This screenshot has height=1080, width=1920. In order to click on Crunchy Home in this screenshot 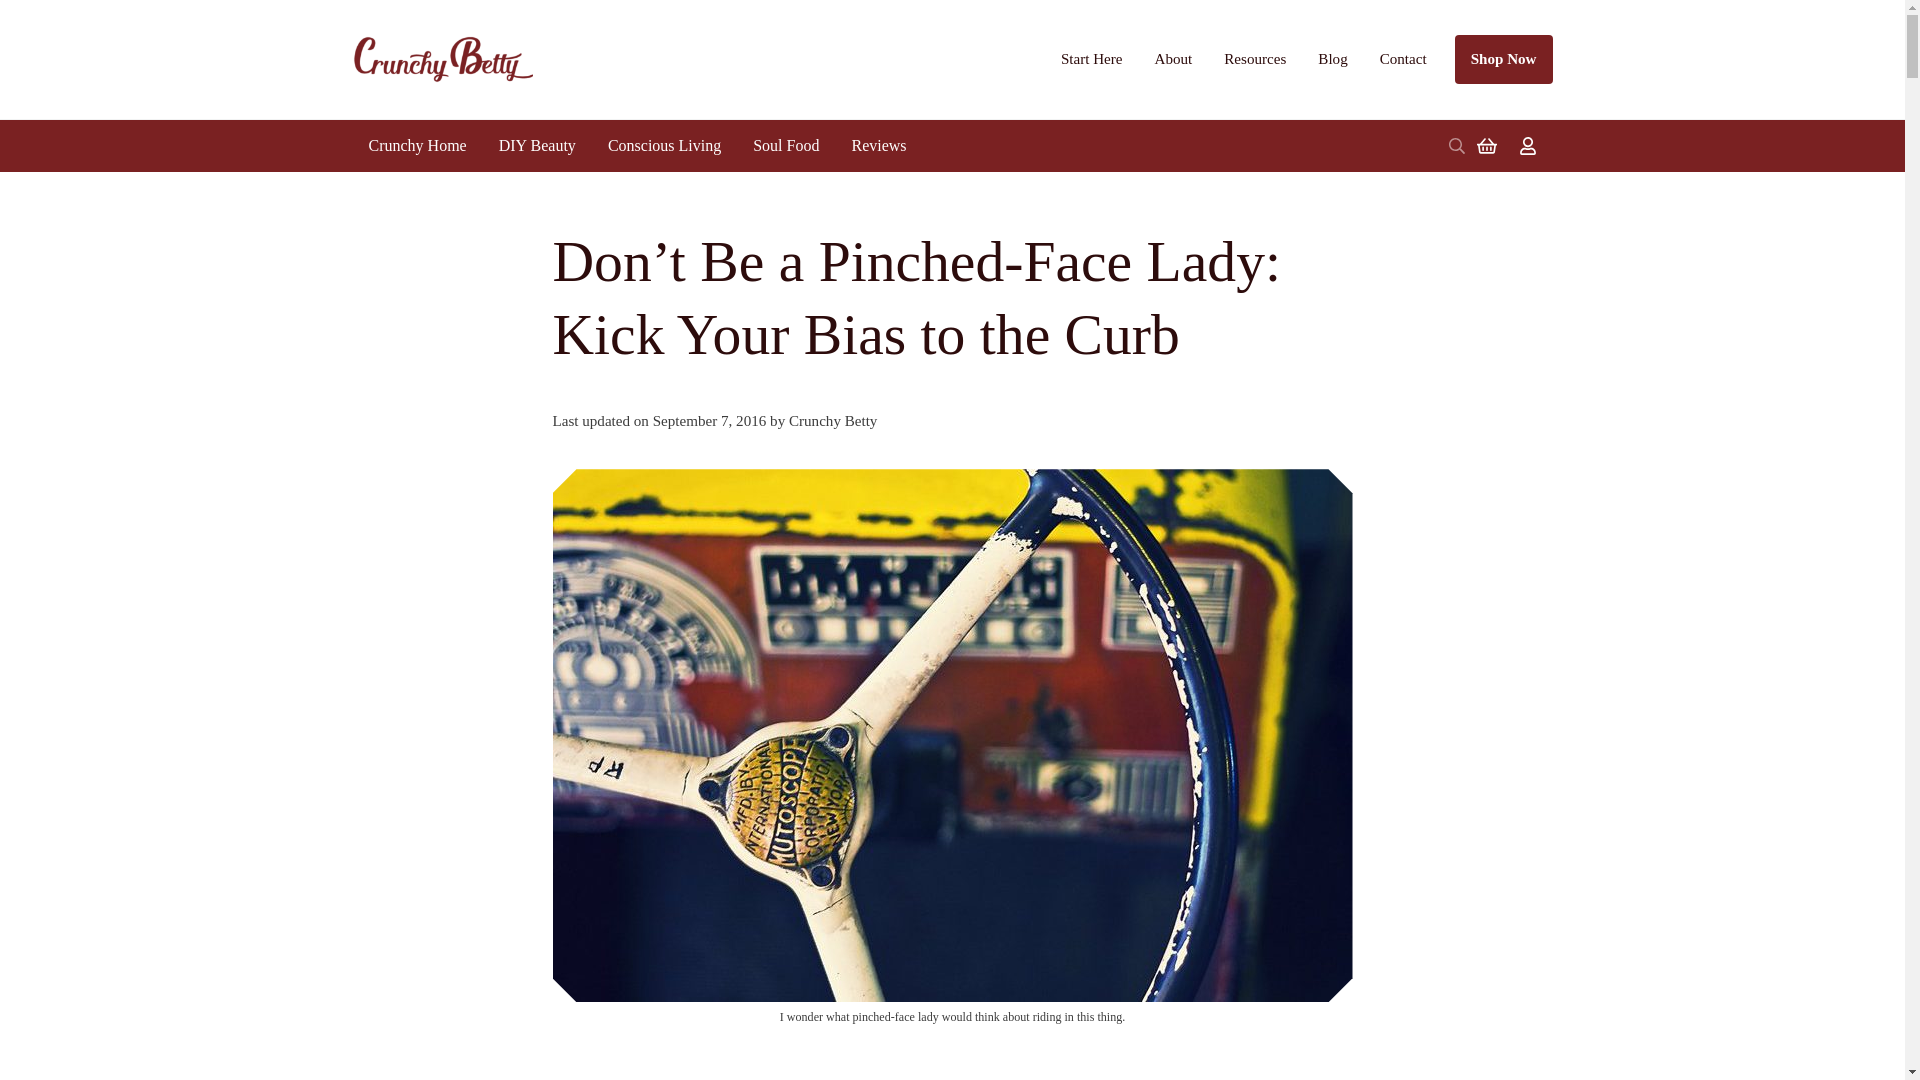, I will do `click(416, 145)`.